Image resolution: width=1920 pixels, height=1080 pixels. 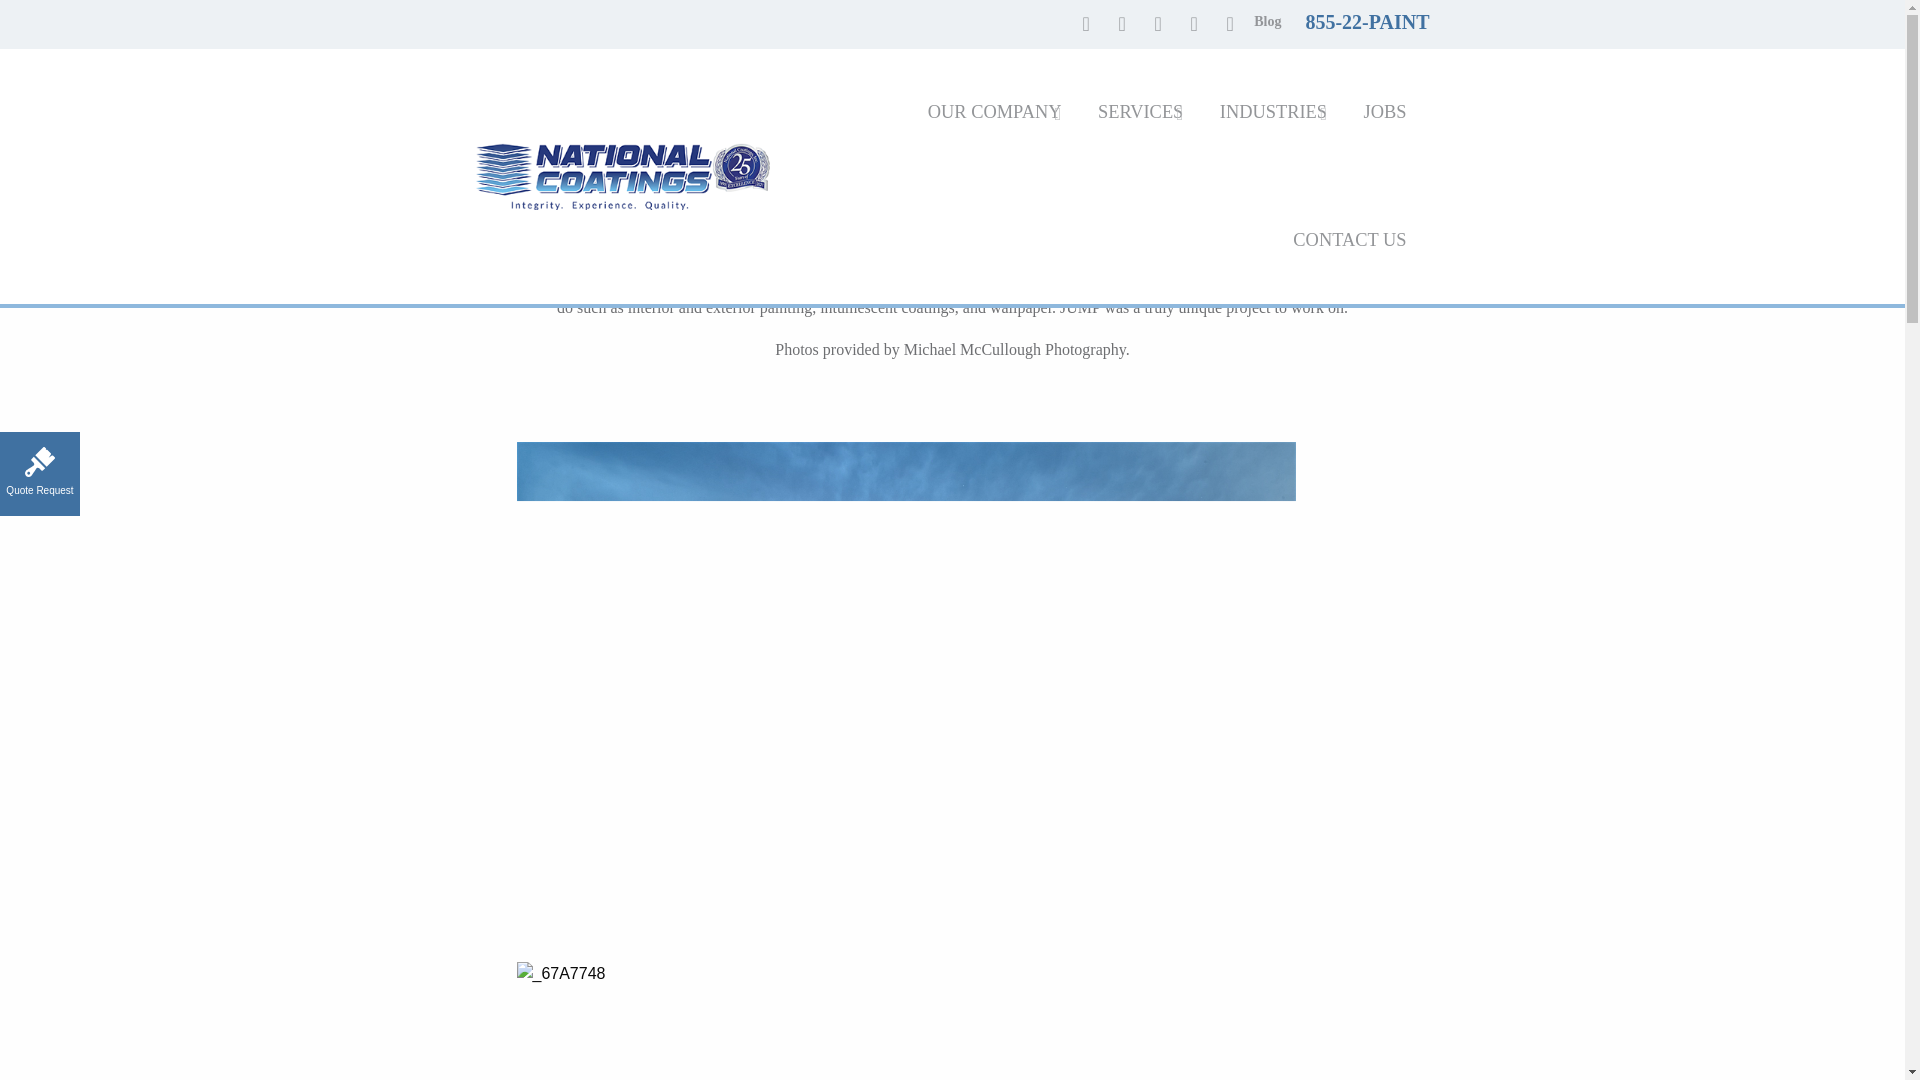 I want to click on OUR COMPANY, so click(x=994, y=112).